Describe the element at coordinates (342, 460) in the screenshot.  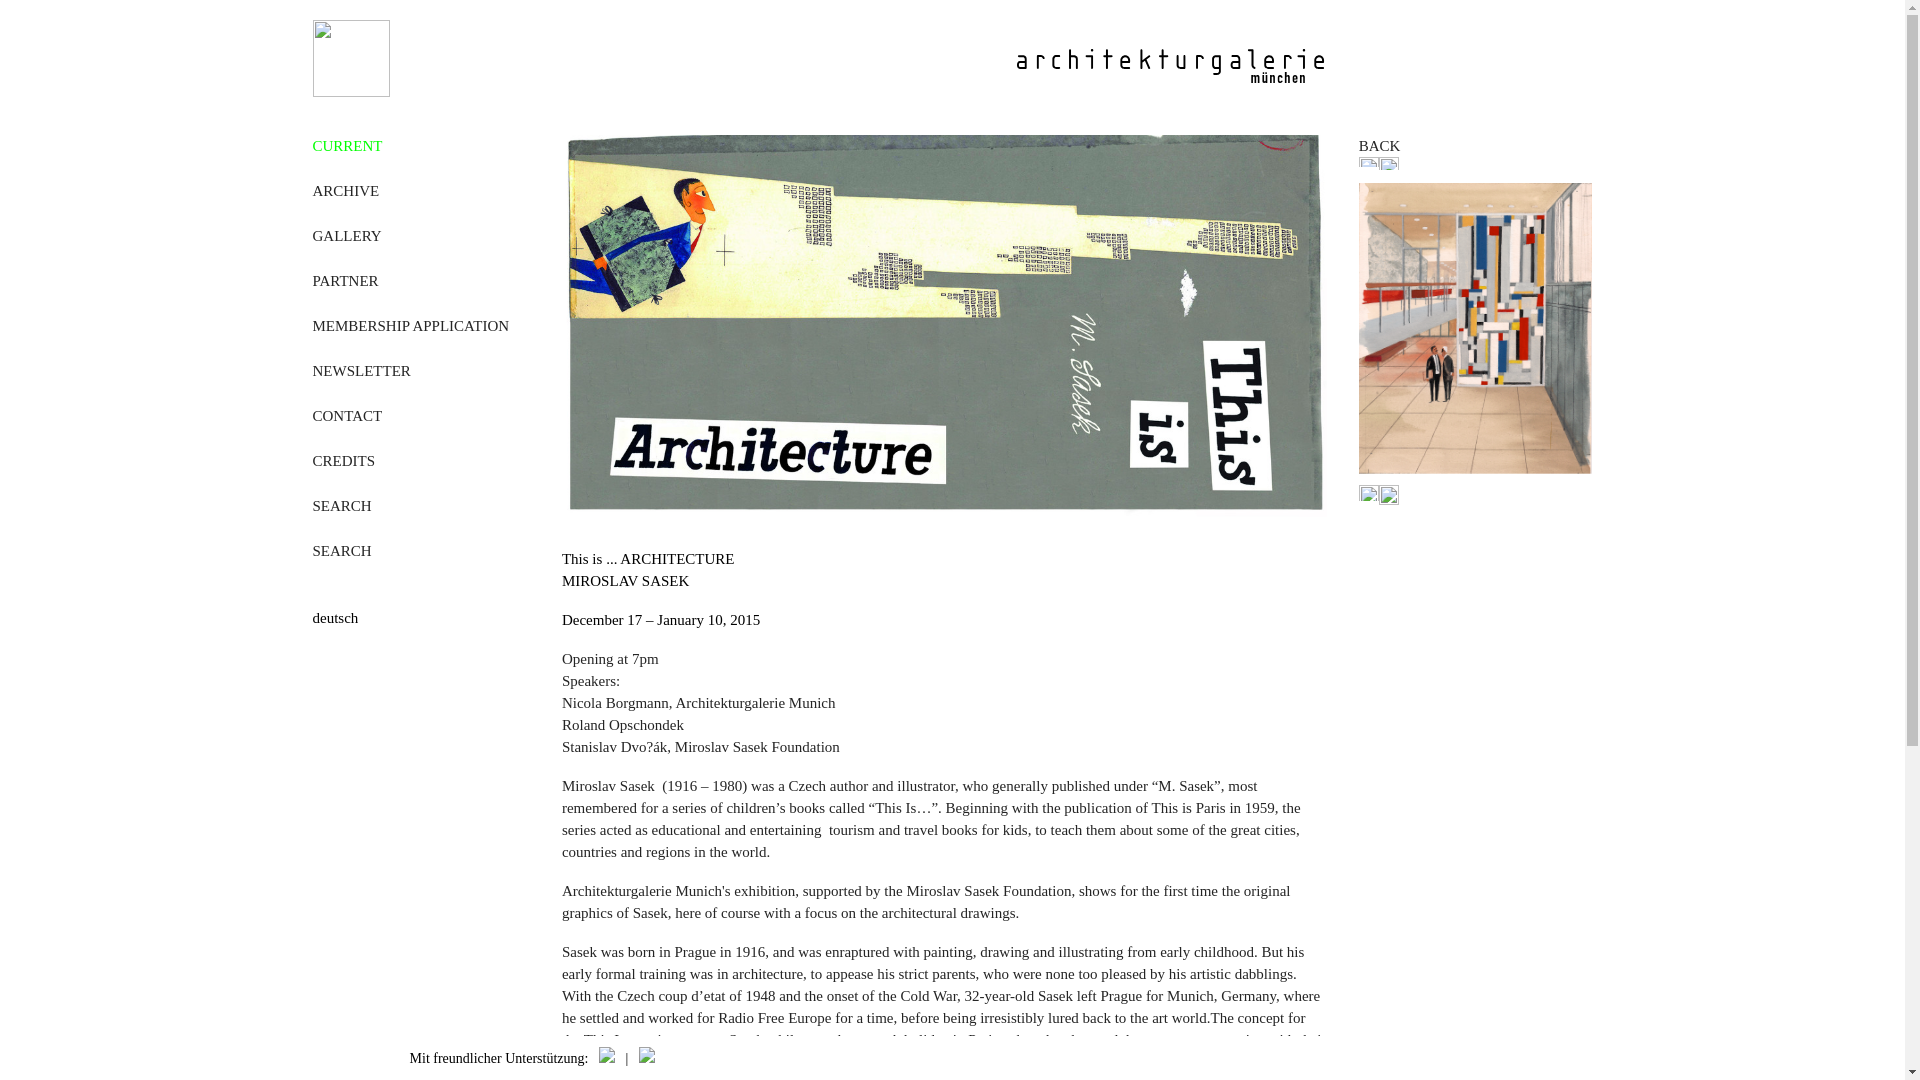
I see `CREDITS` at that location.